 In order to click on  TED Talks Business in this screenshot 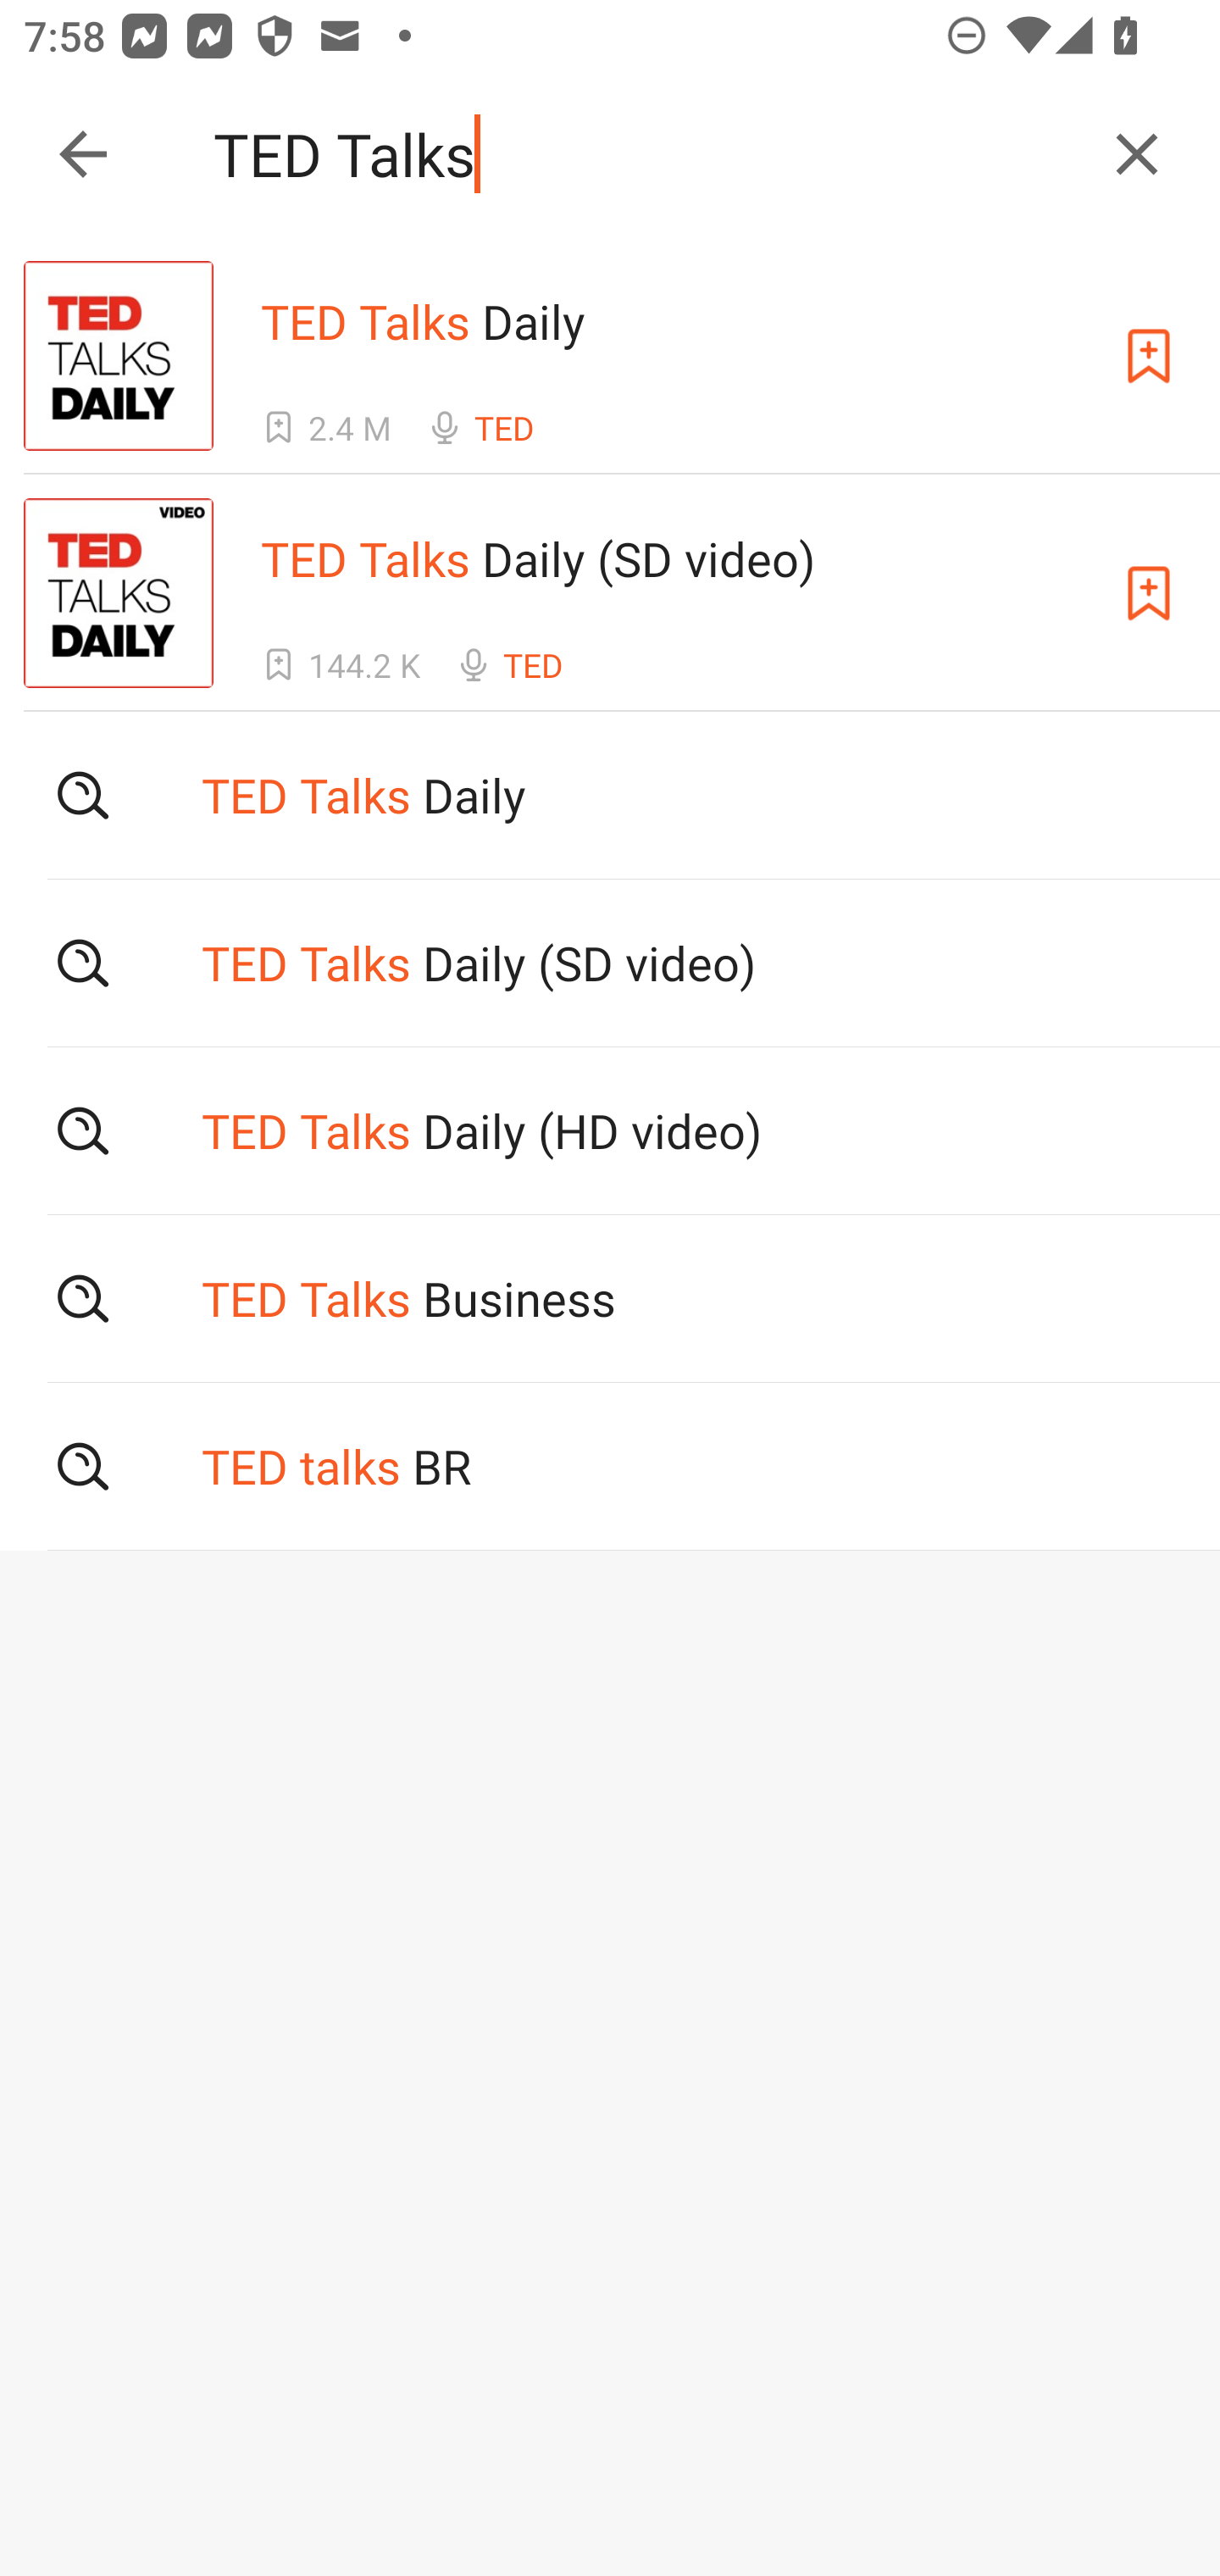, I will do `click(610, 1299)`.